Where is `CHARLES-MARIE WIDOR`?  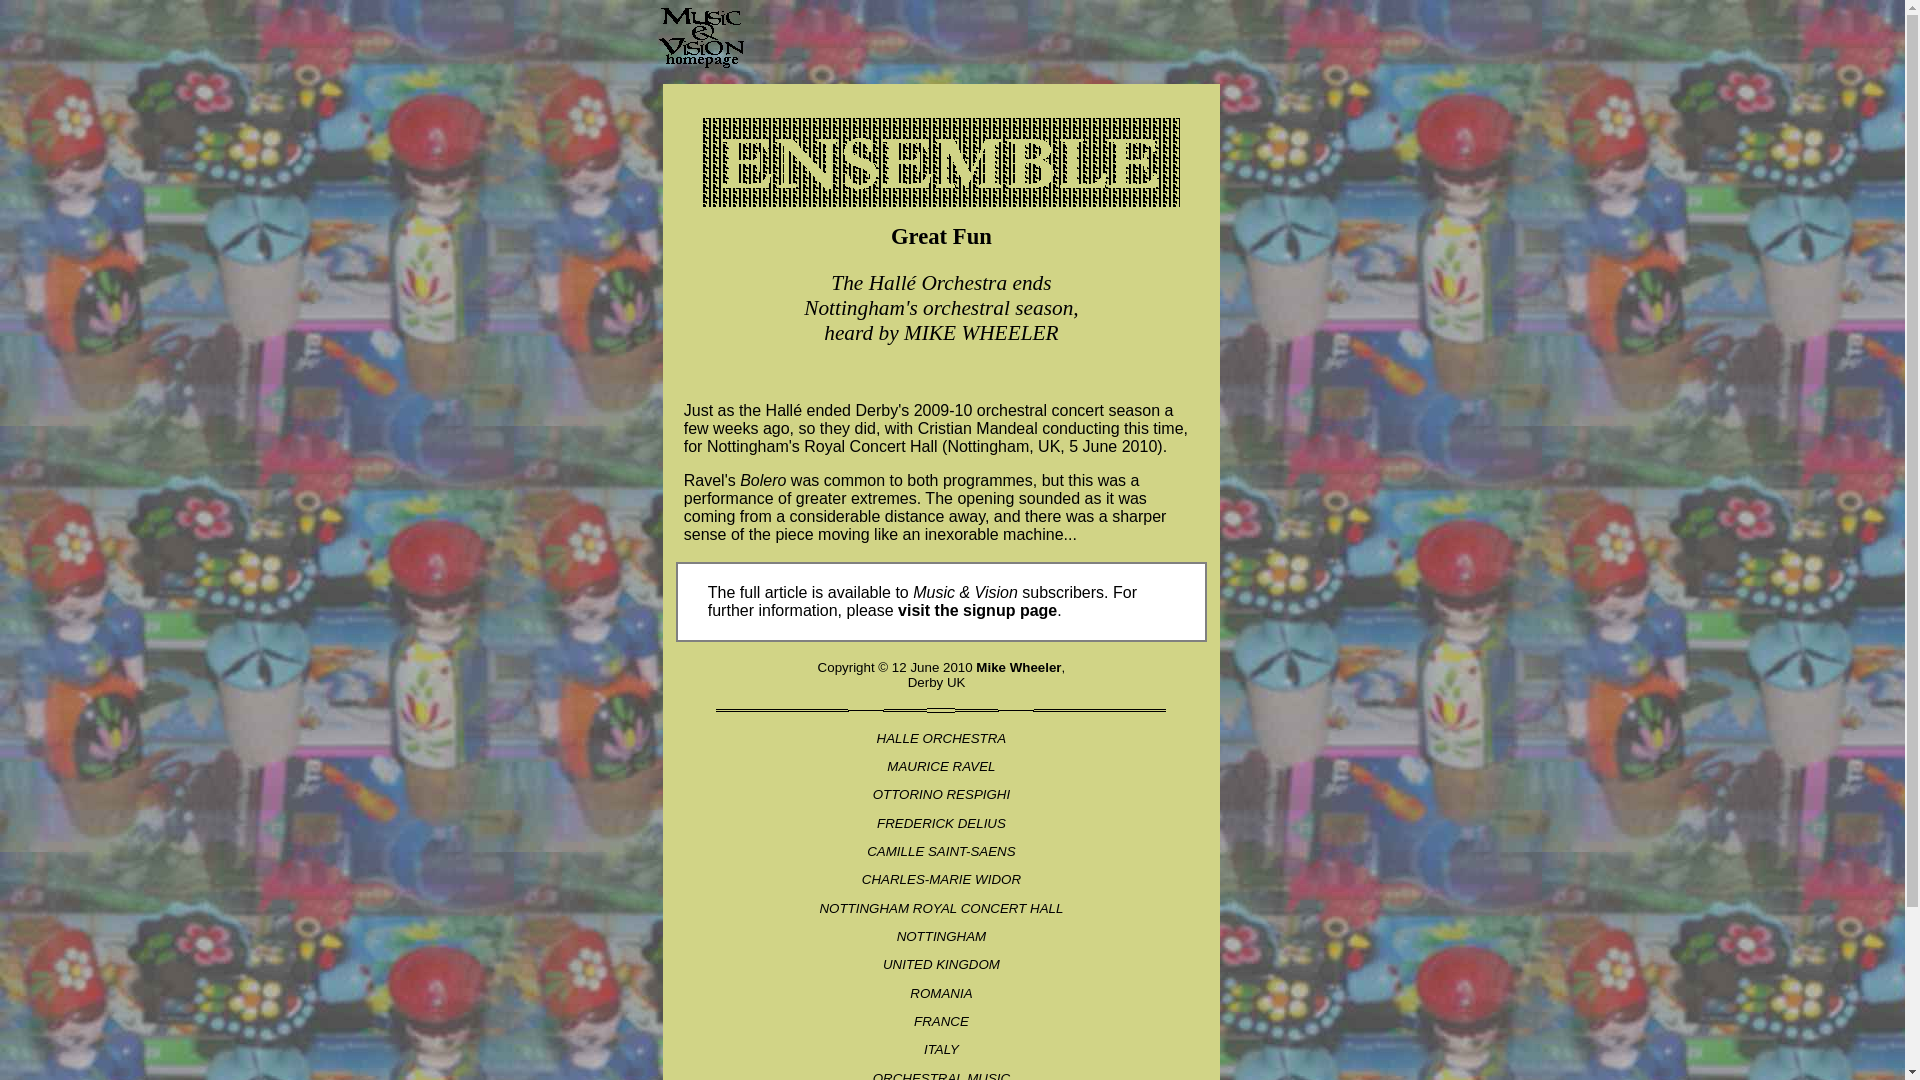 CHARLES-MARIE WIDOR is located at coordinates (942, 878).